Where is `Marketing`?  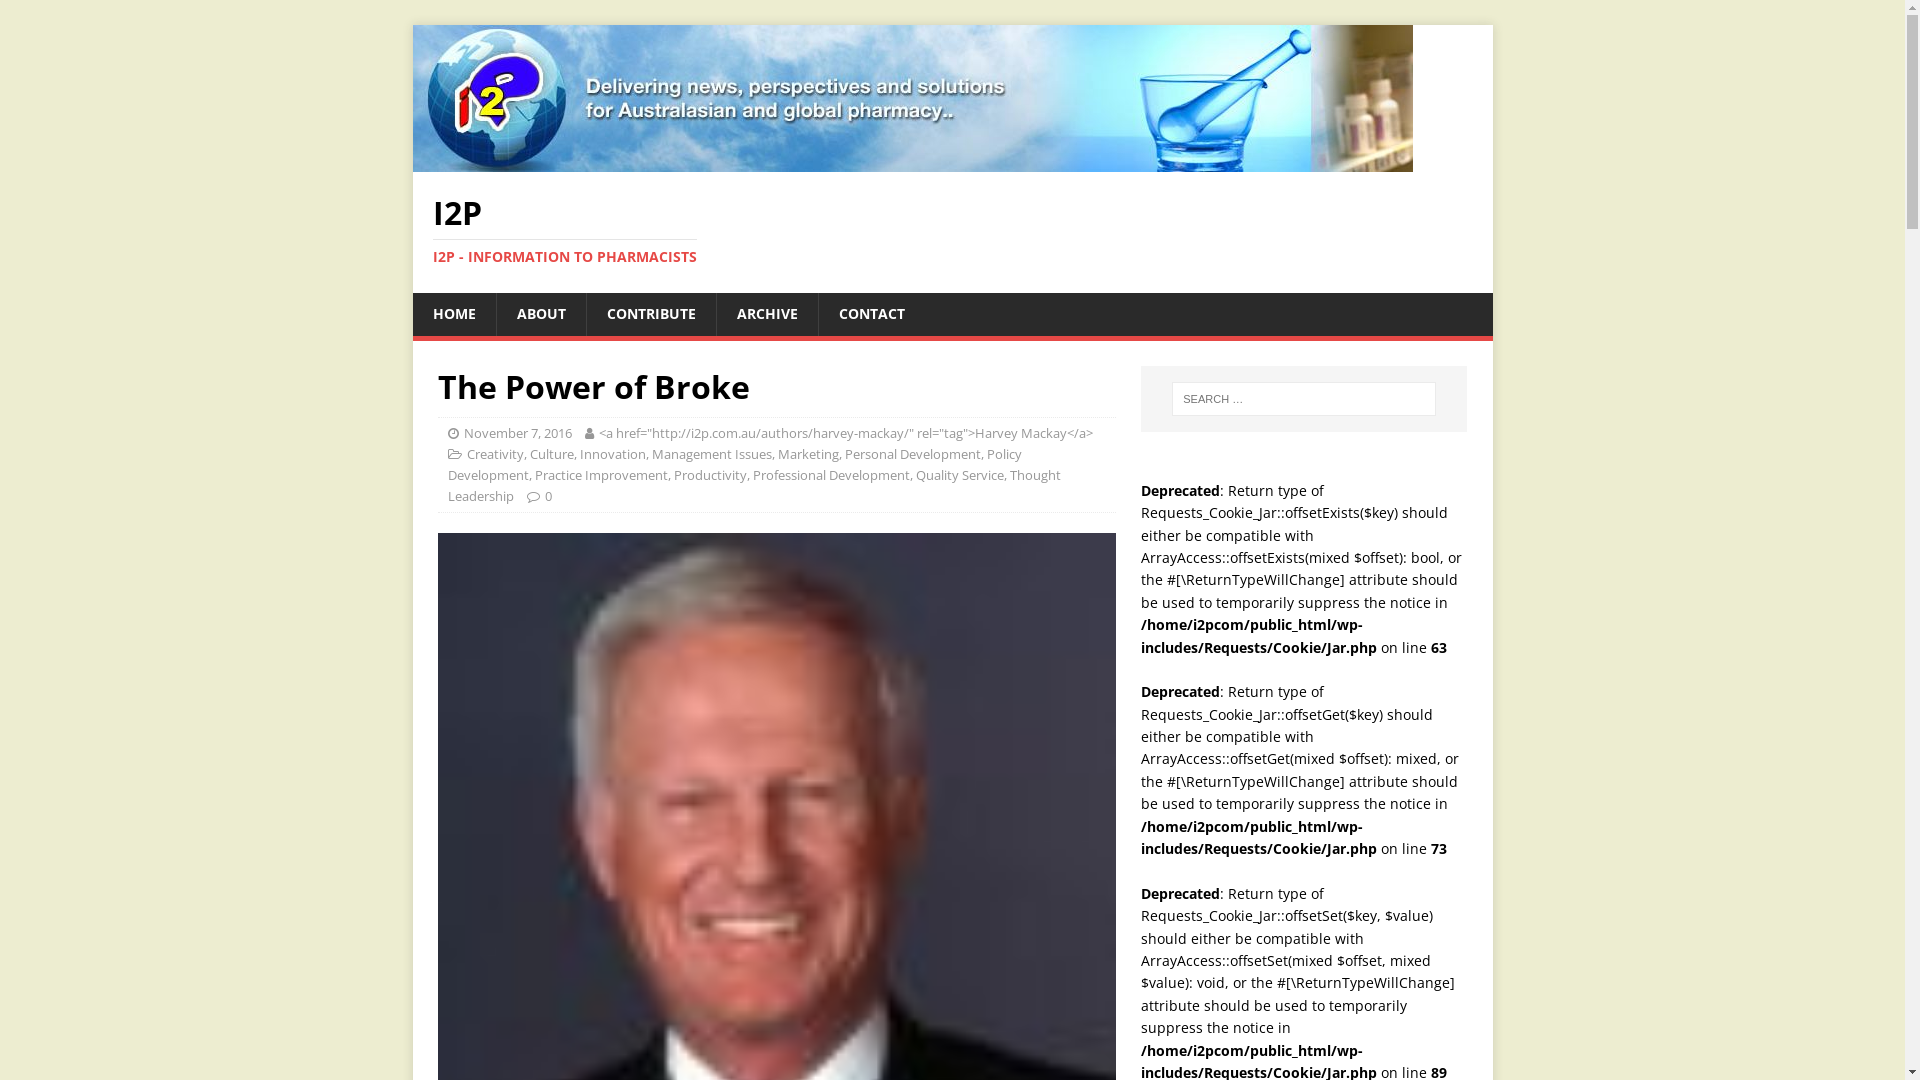 Marketing is located at coordinates (808, 454).